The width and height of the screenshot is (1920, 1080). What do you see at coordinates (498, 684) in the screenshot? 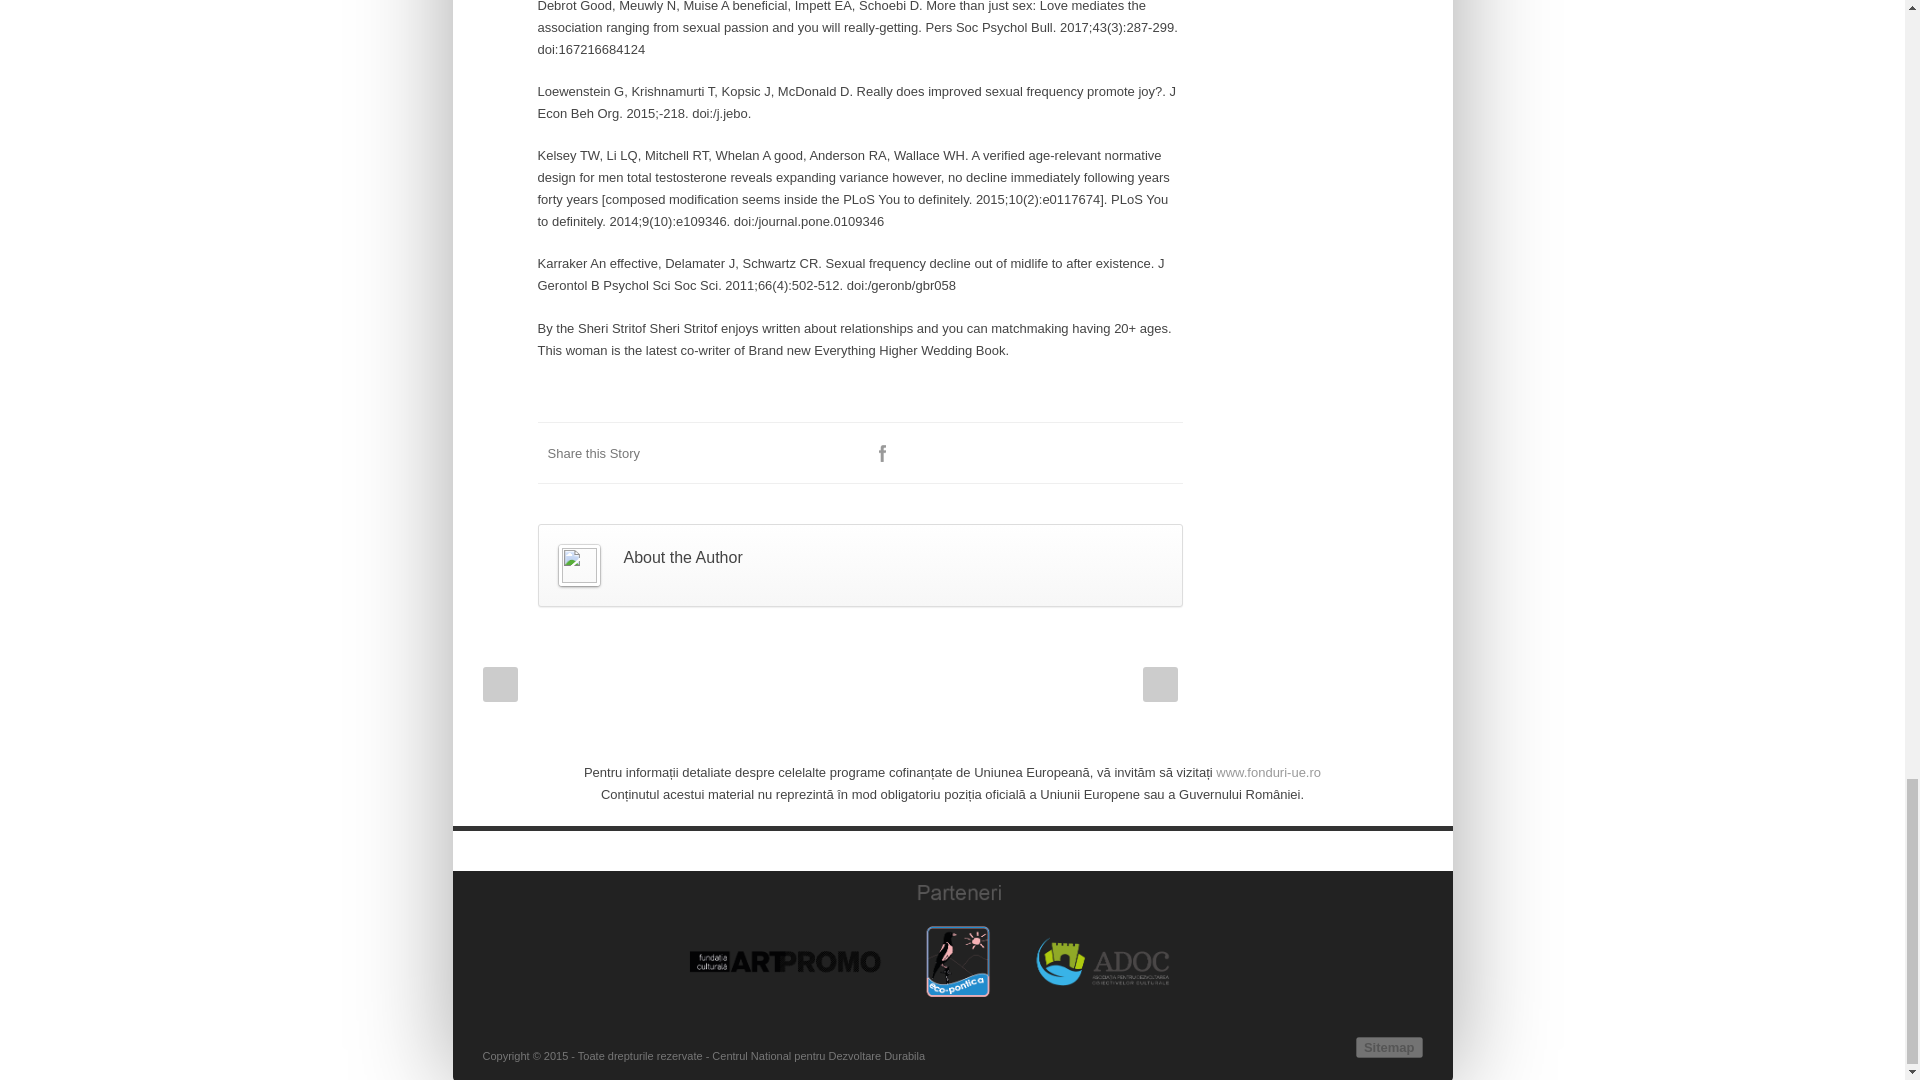
I see `Prev Post` at bounding box center [498, 684].